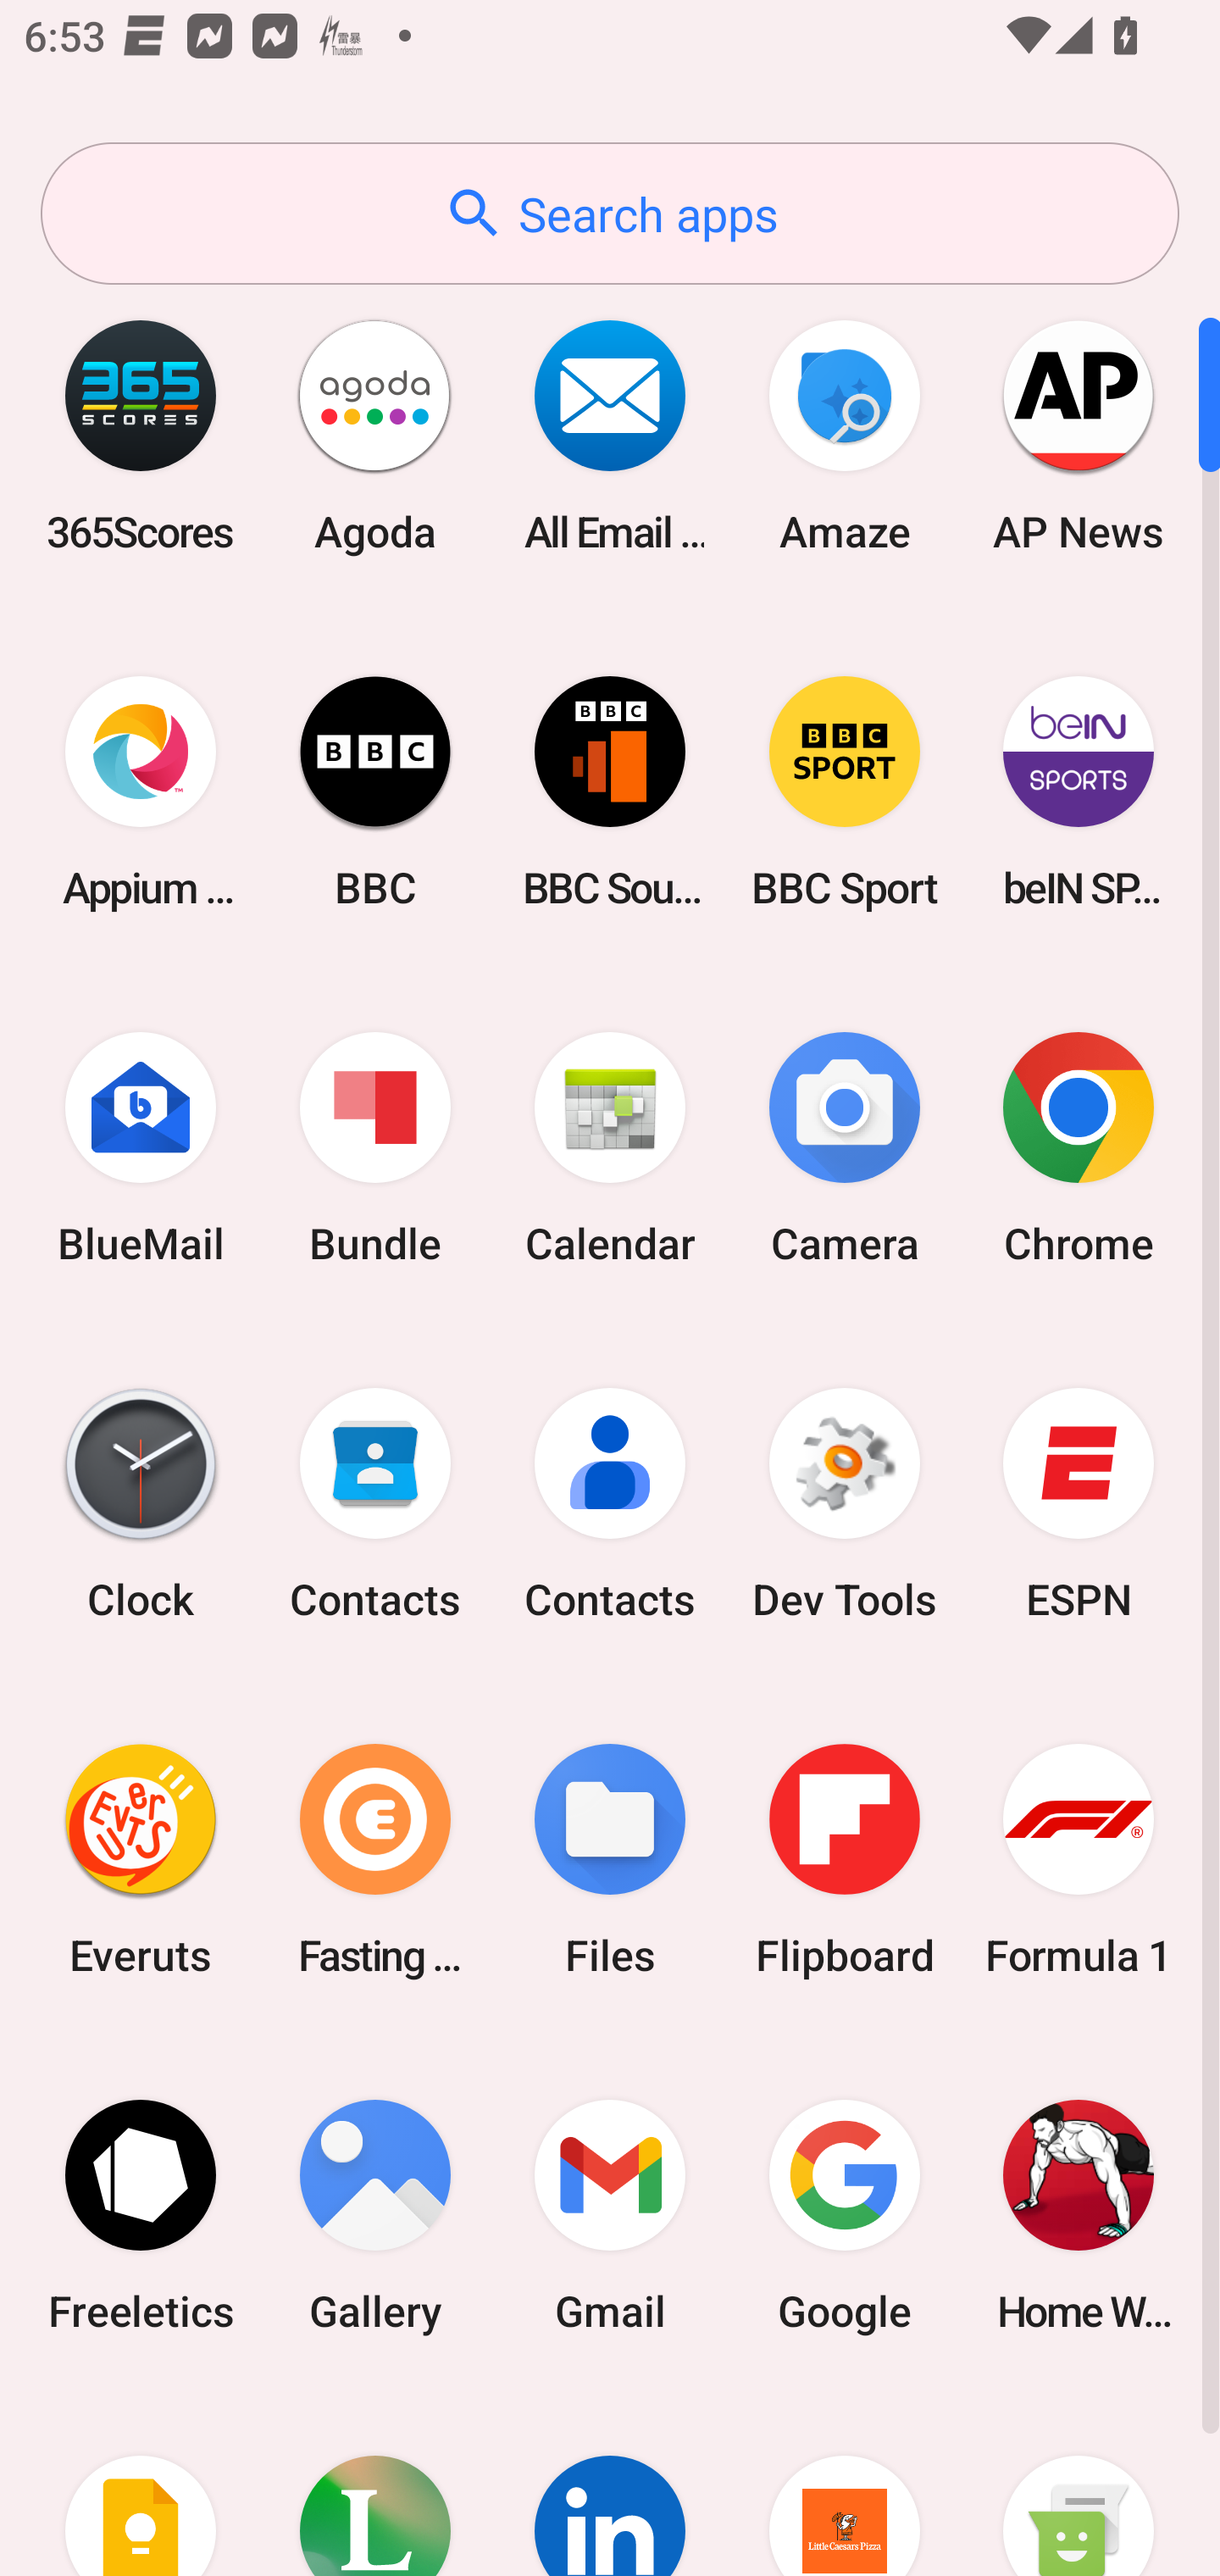  Describe the element at coordinates (375, 1859) in the screenshot. I see `Fasting Coach` at that location.